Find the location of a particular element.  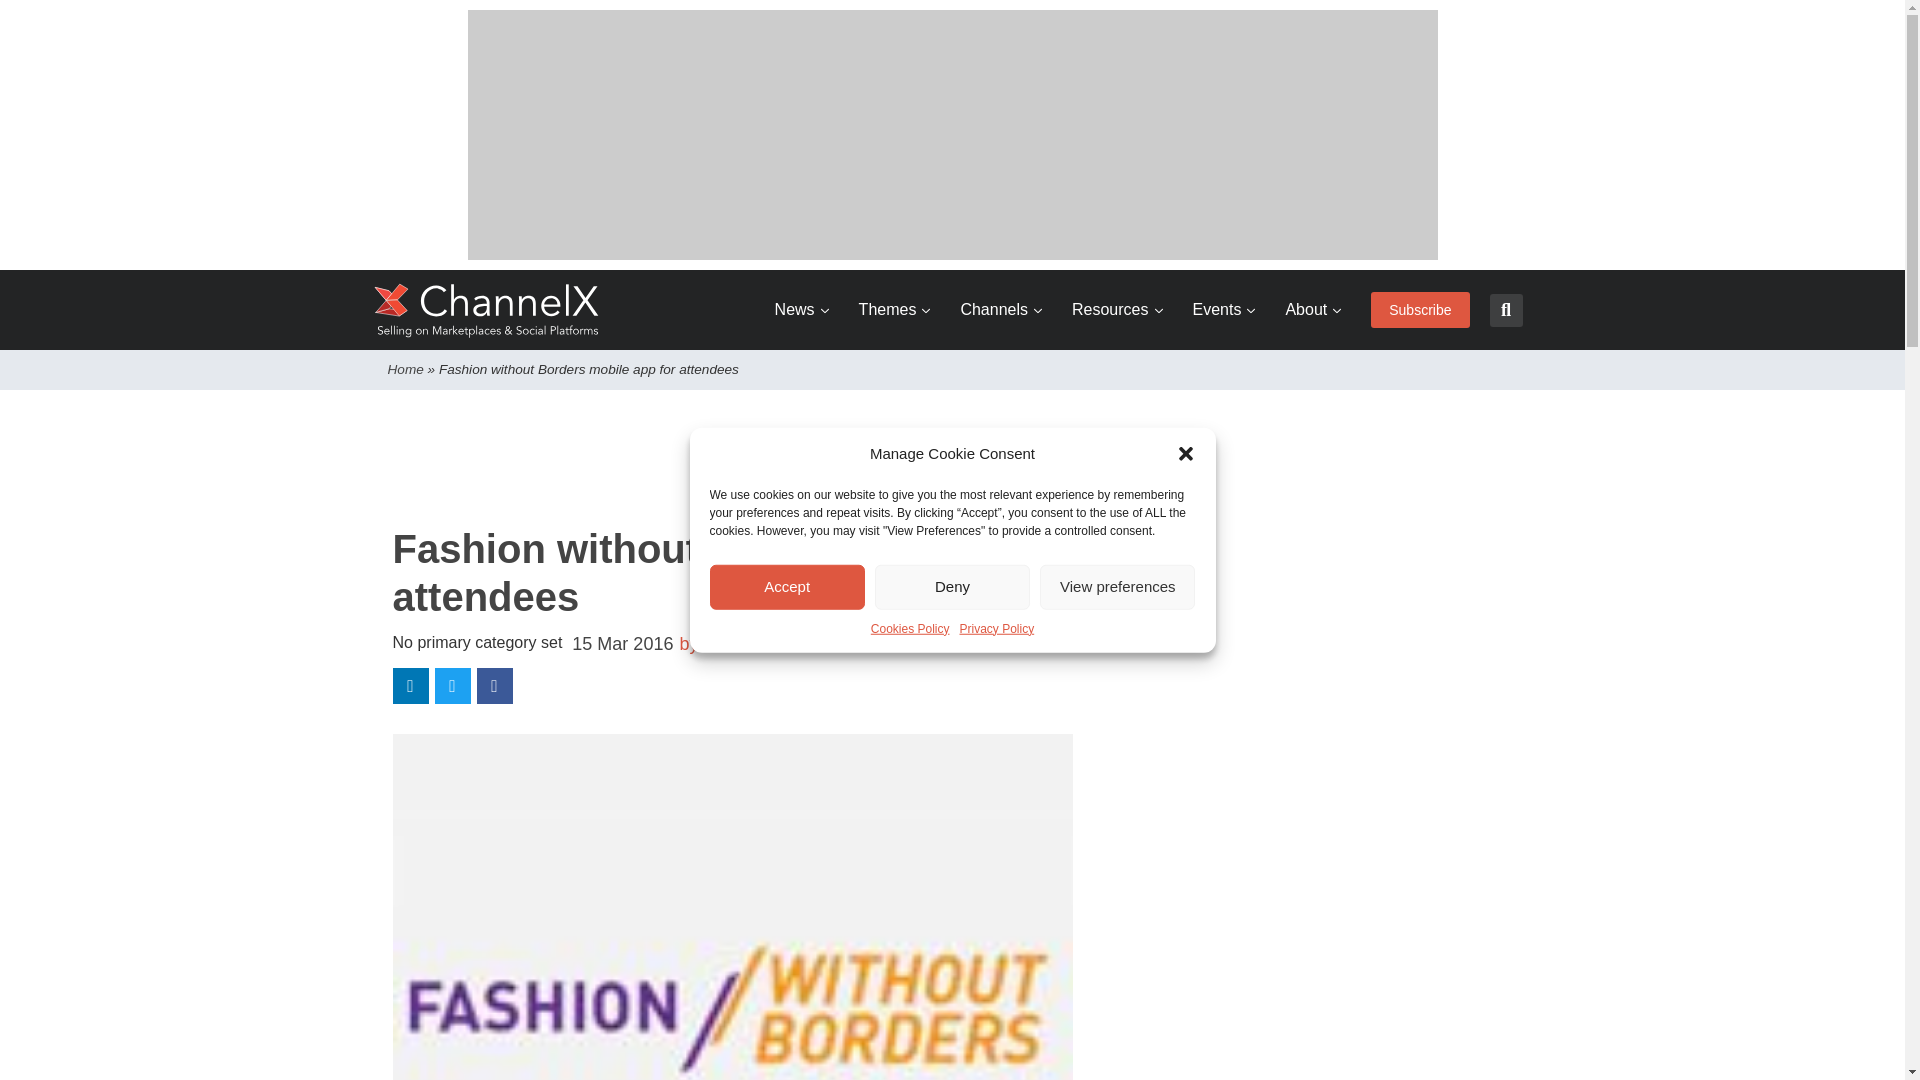

News is located at coordinates (802, 310).